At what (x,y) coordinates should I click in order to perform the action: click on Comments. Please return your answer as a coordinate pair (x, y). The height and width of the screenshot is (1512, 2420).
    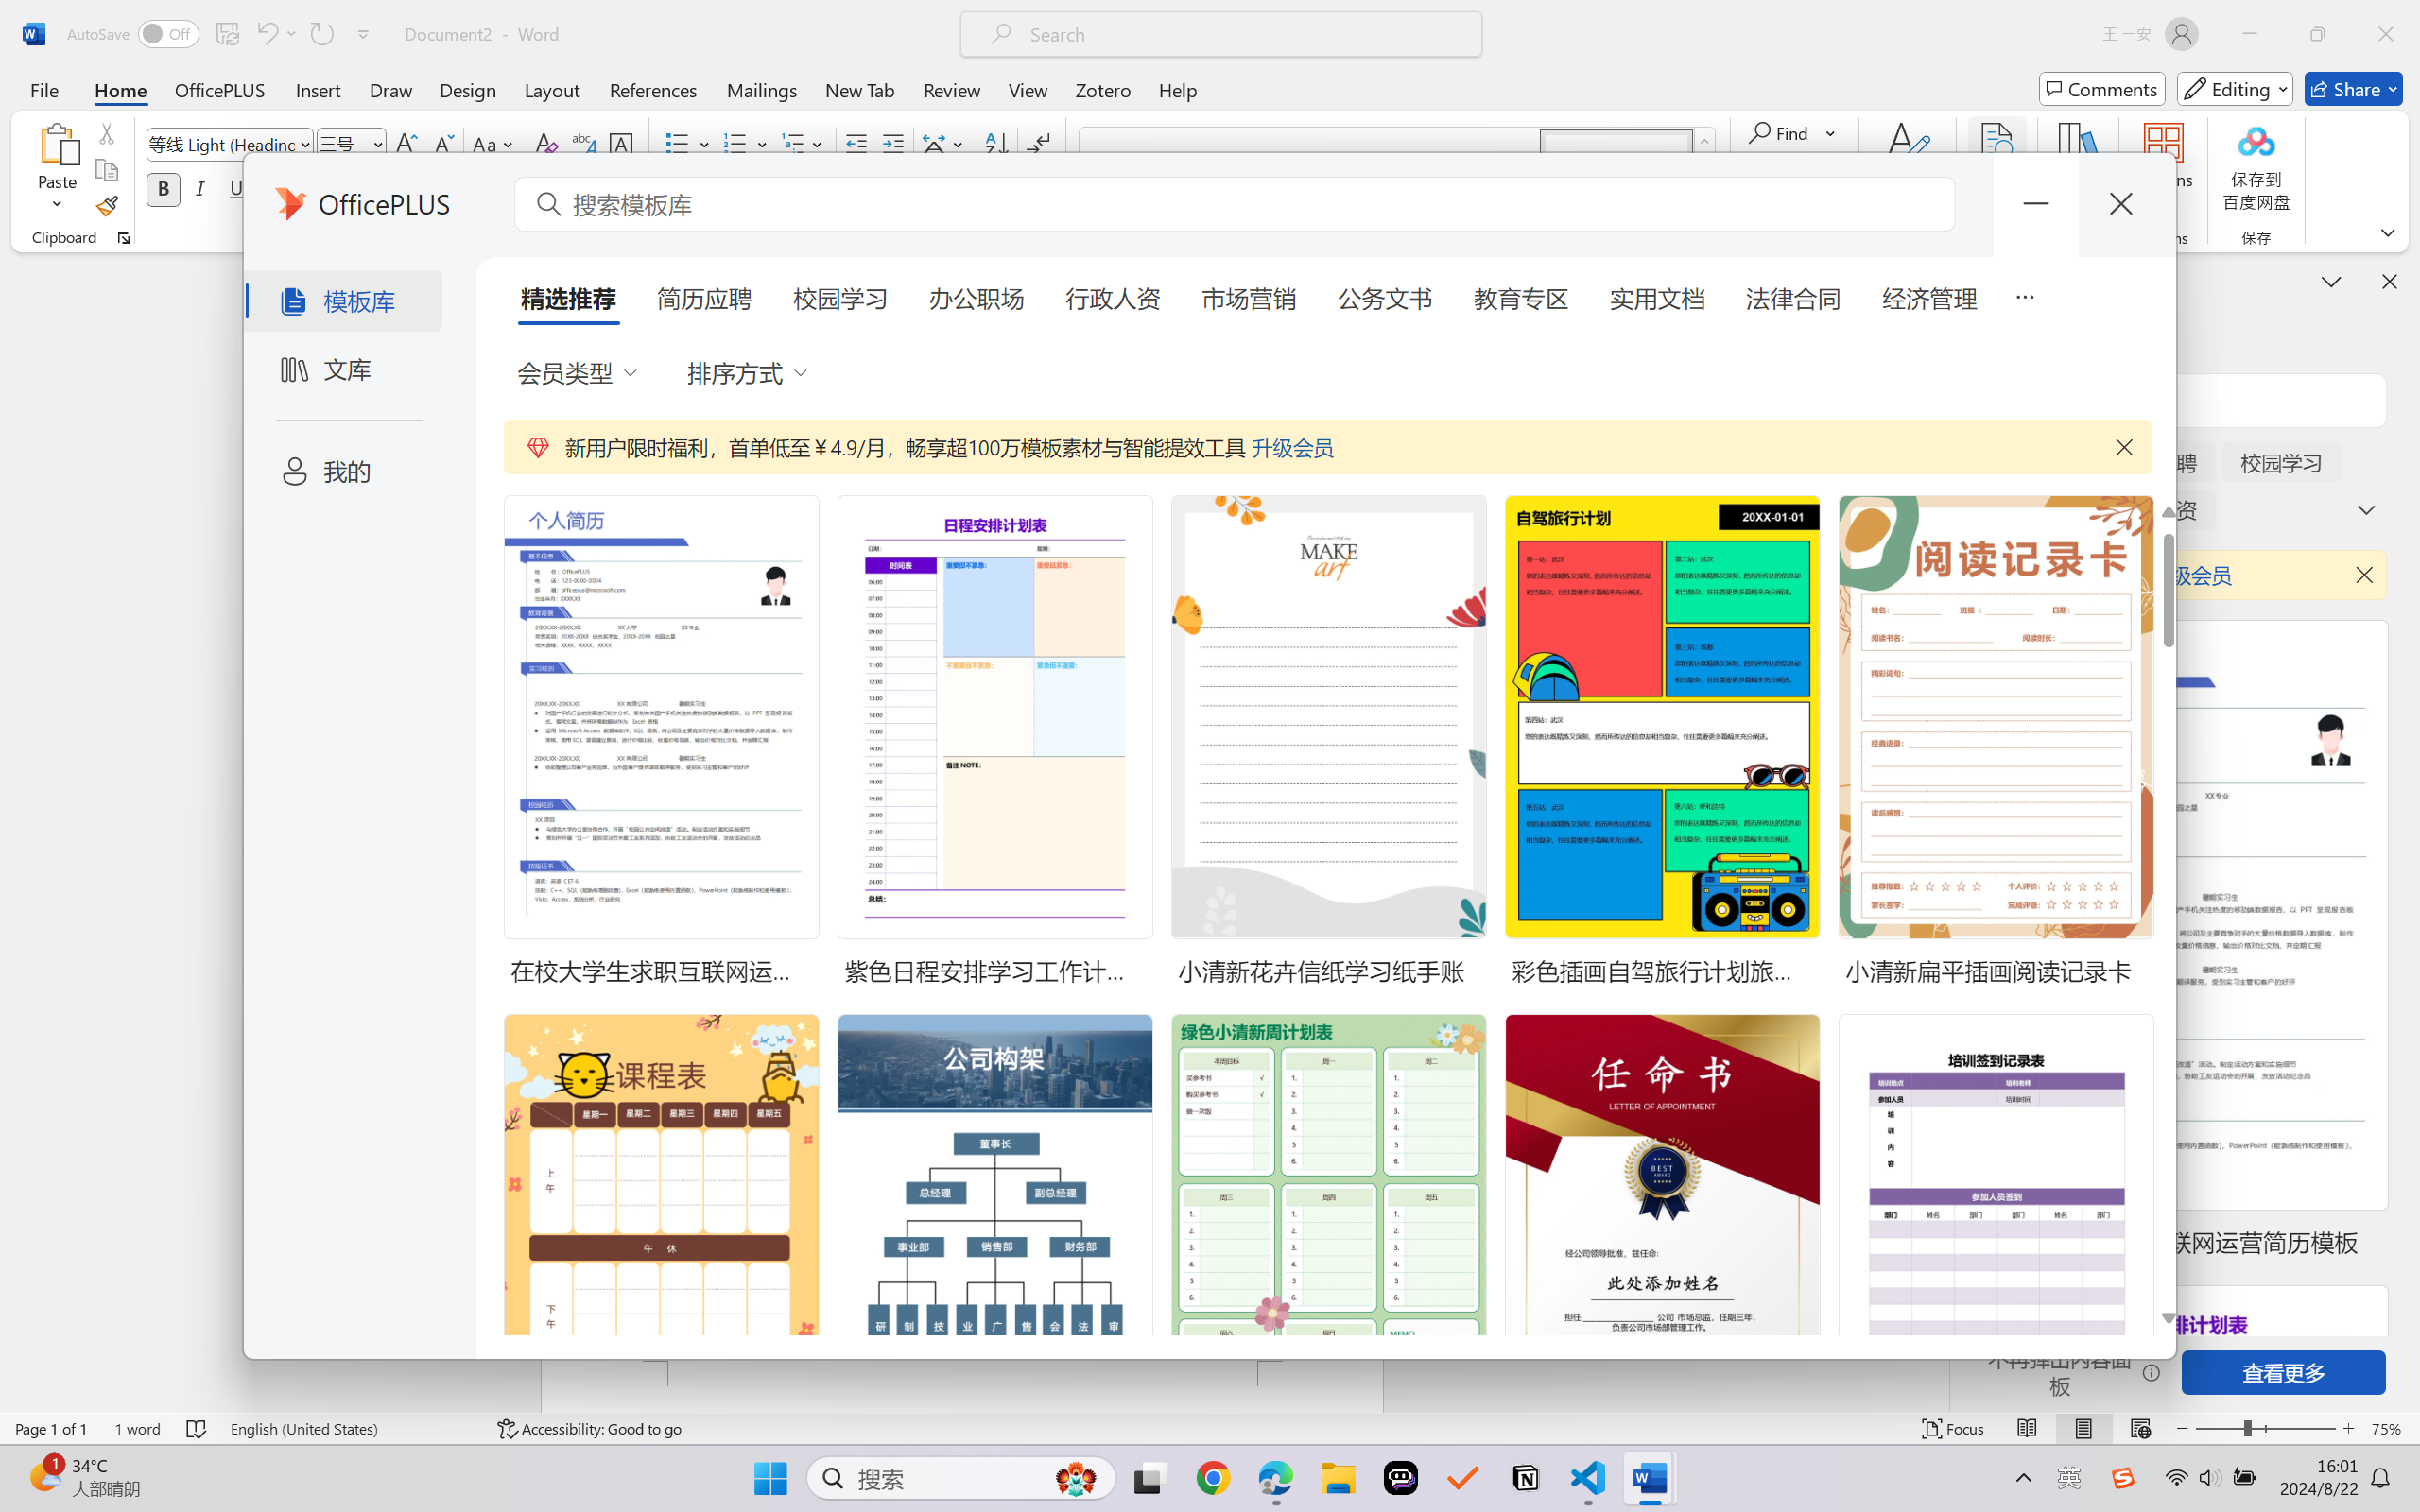
    Looking at the image, I should click on (2102, 89).